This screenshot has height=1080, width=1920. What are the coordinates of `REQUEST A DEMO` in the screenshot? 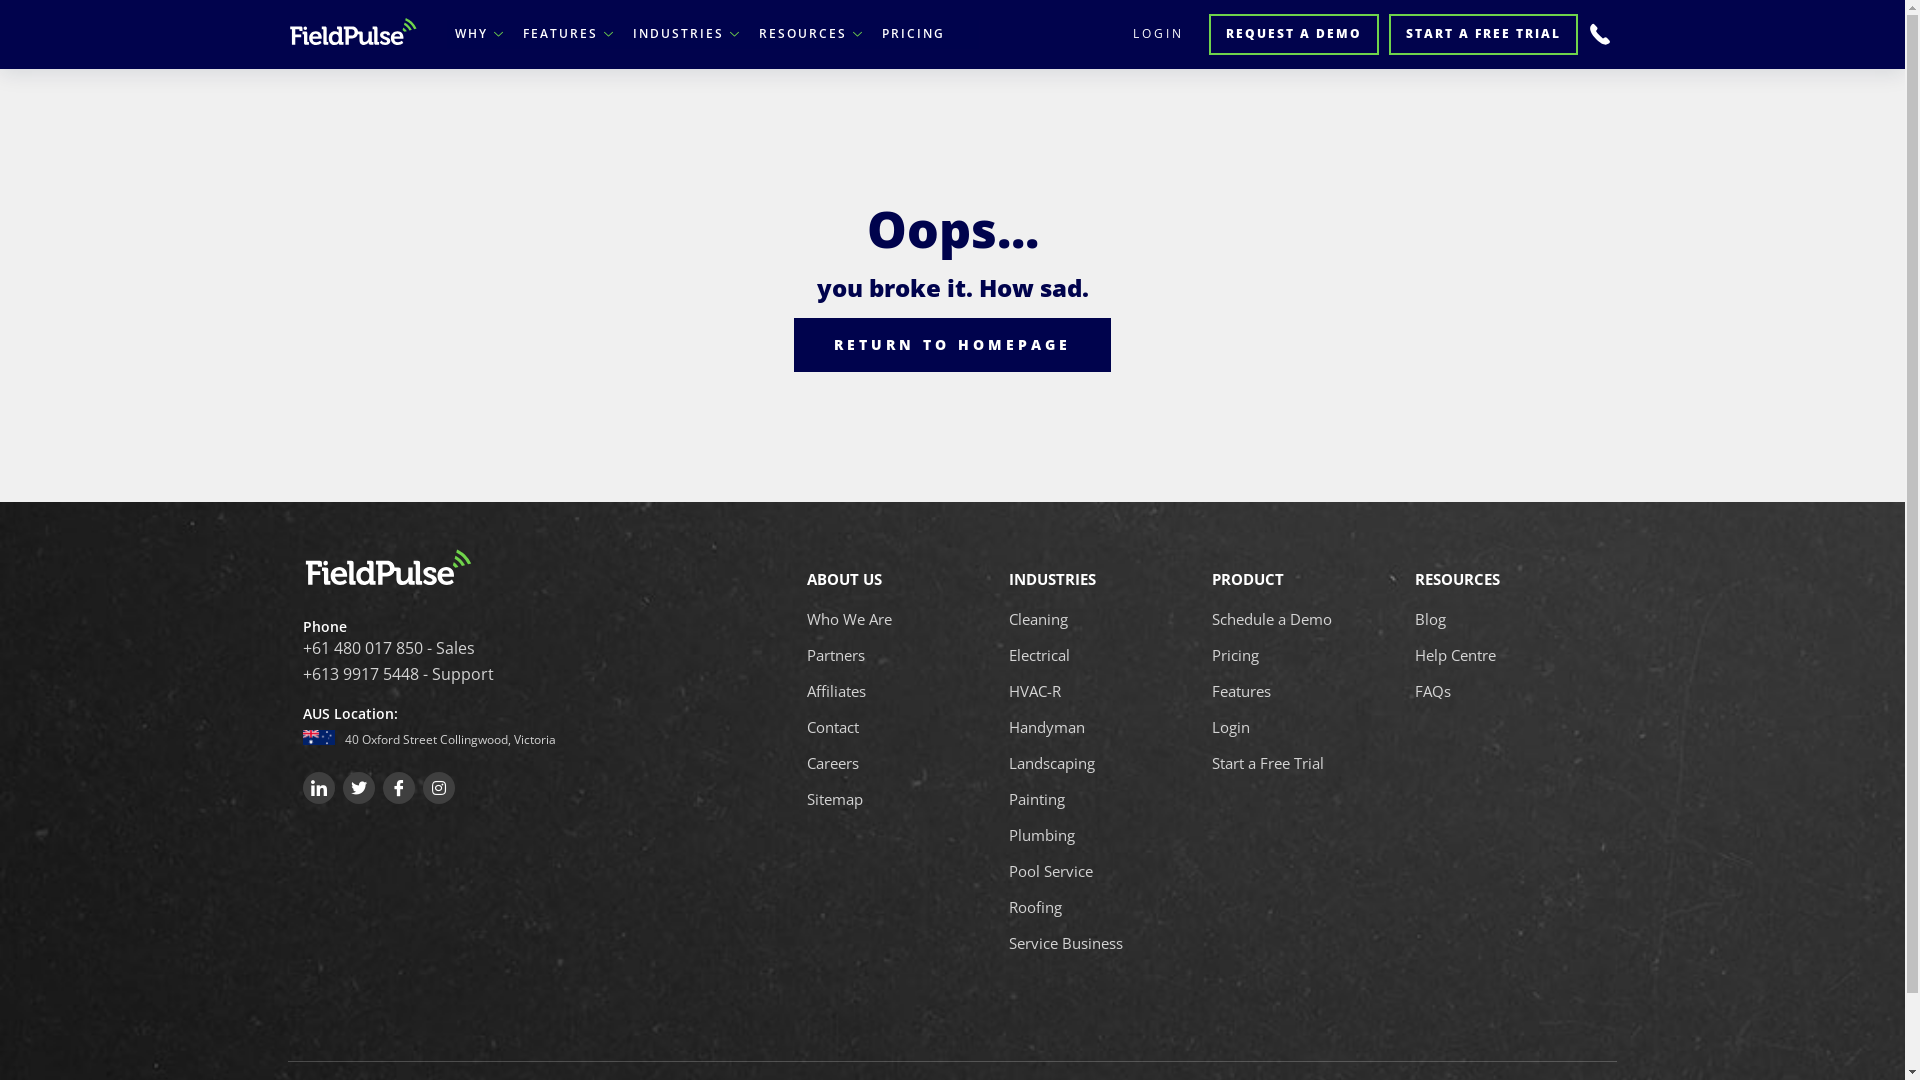 It's located at (1294, 34).